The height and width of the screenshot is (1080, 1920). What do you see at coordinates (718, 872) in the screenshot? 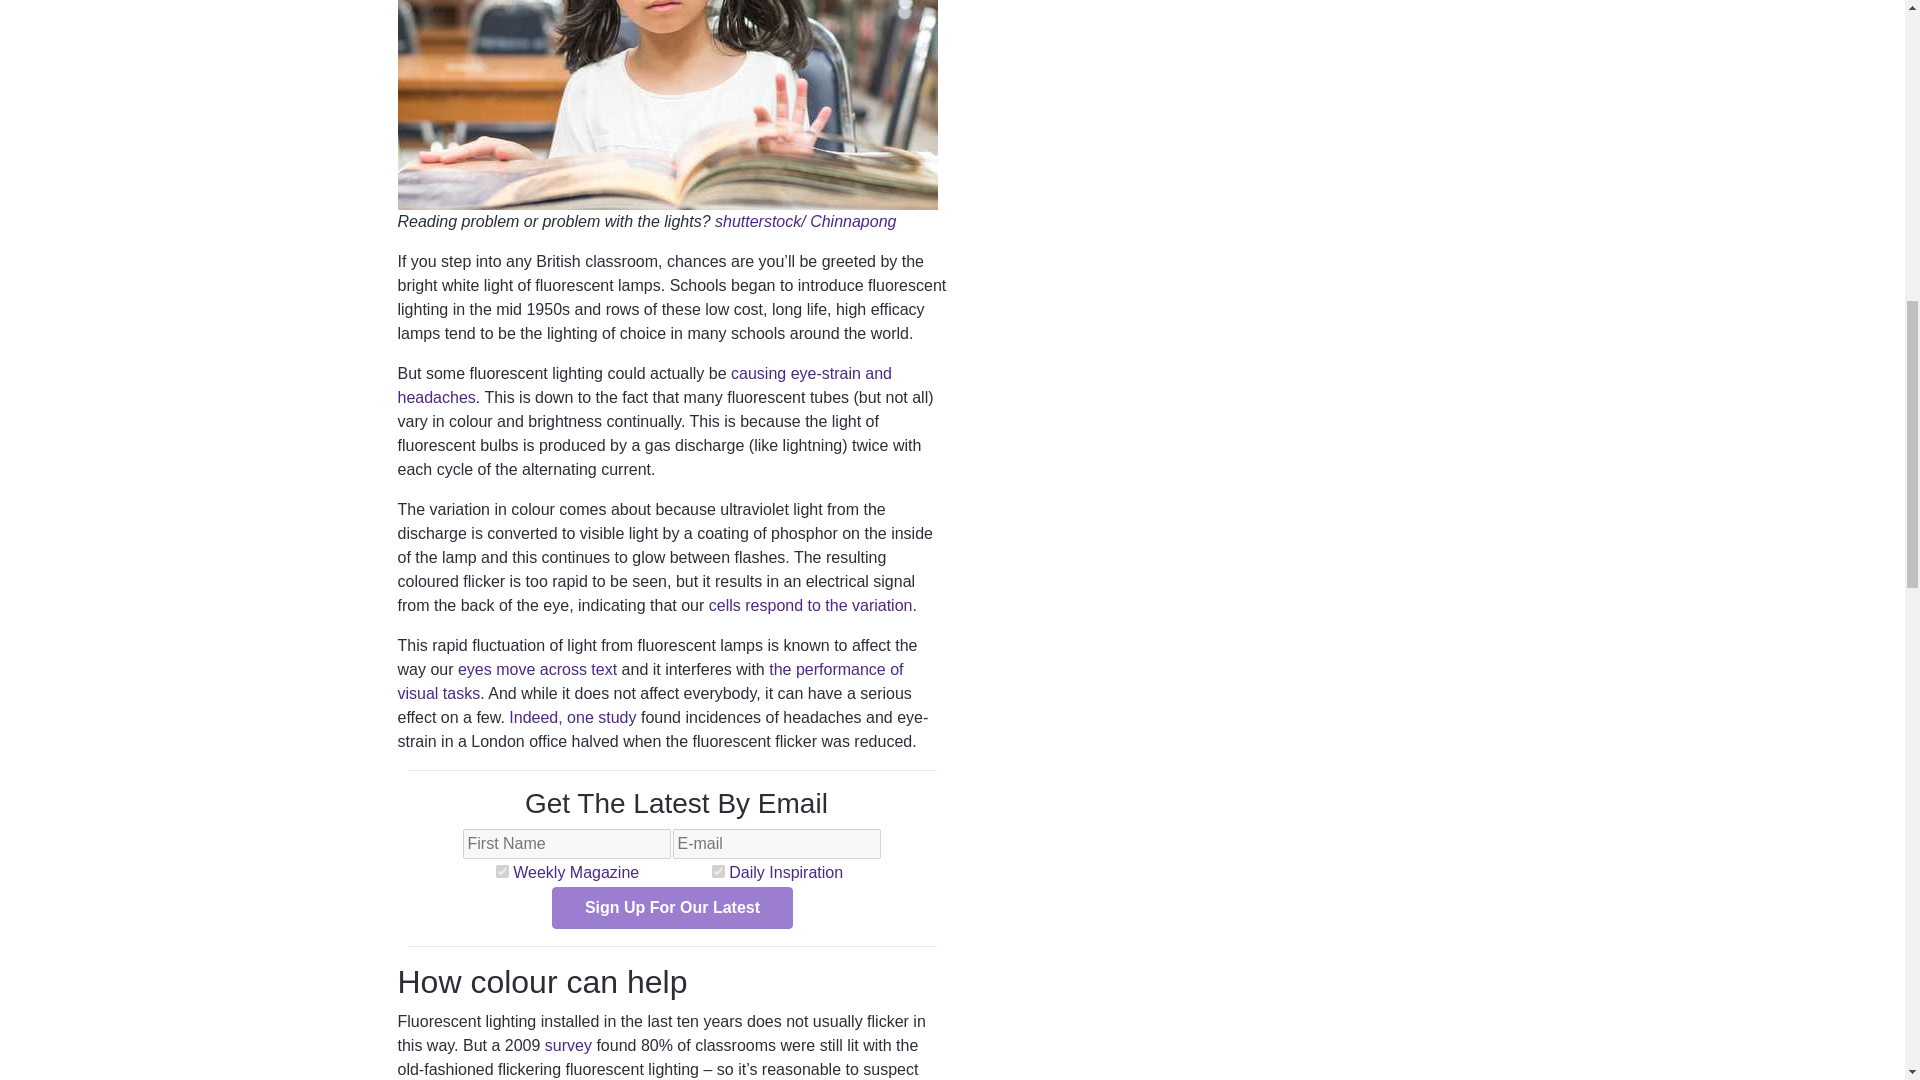
I see `4` at bounding box center [718, 872].